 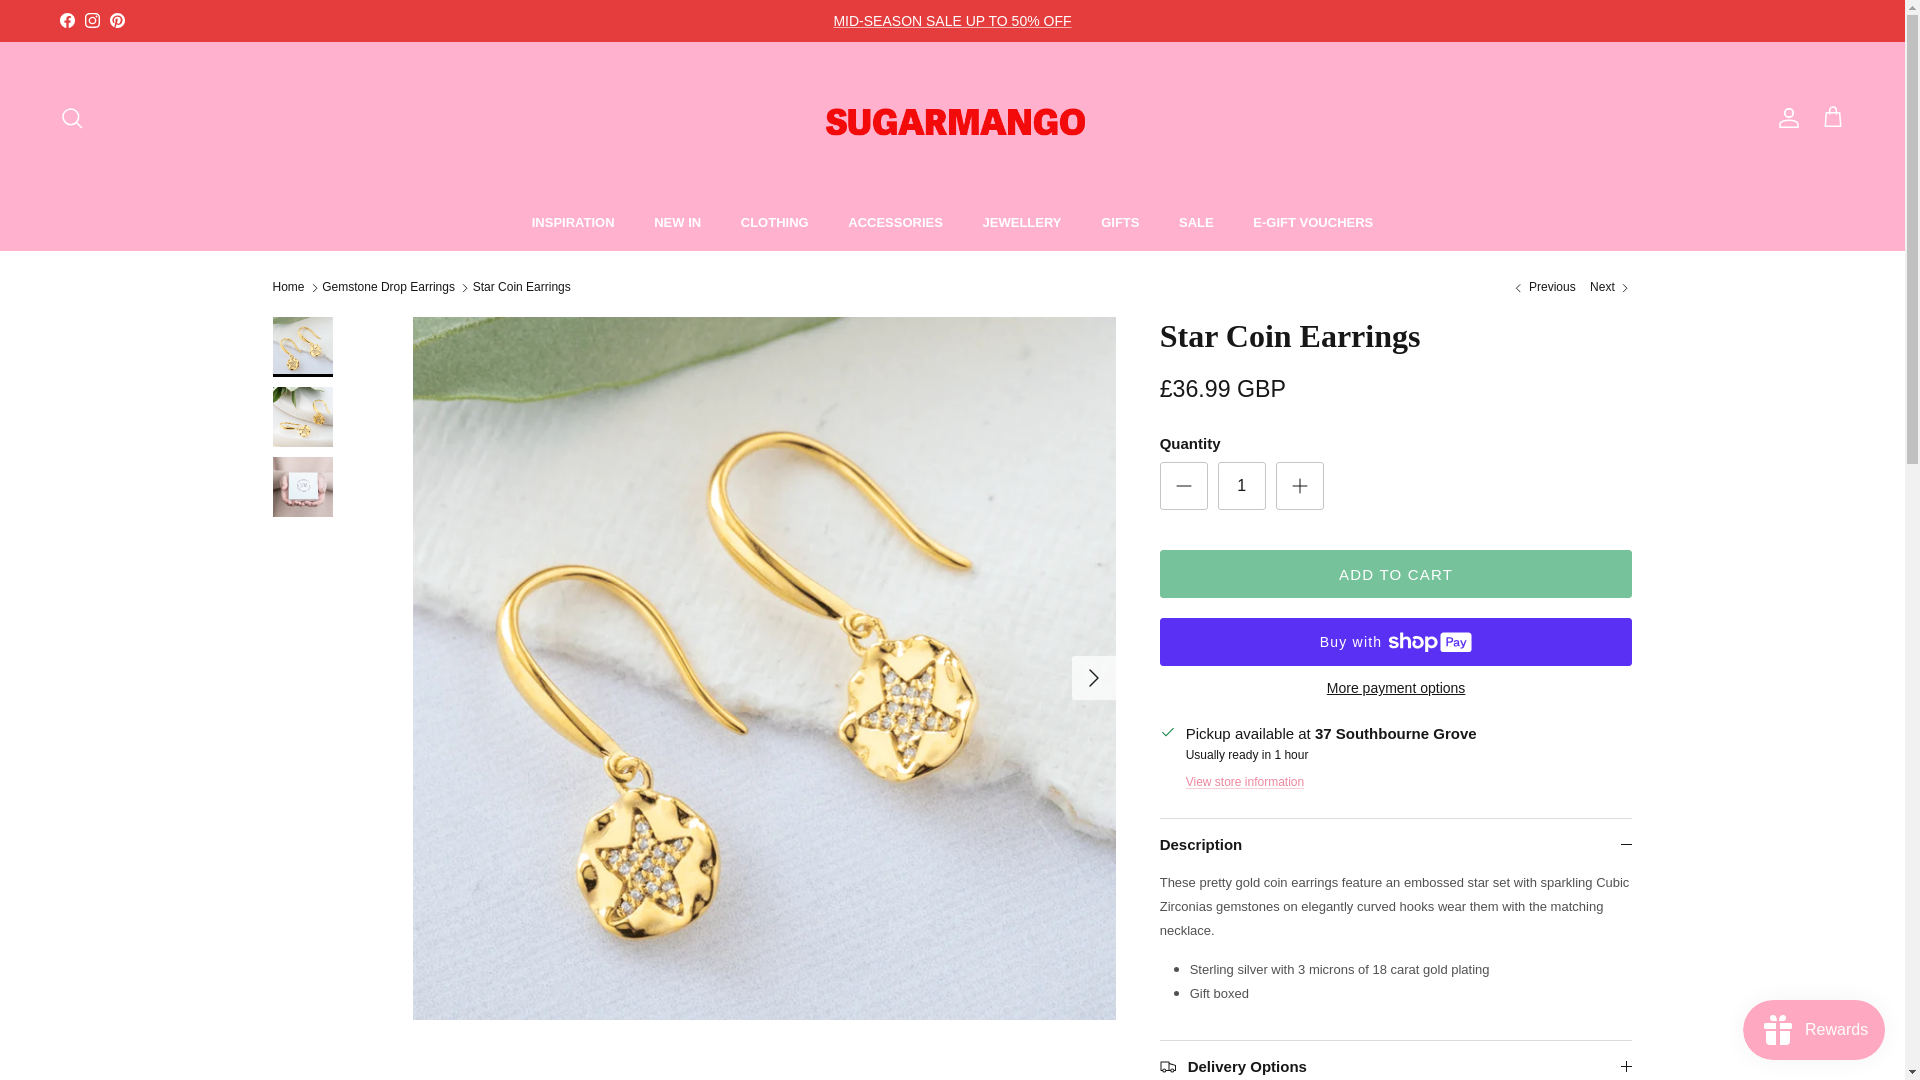 I want to click on Cart, so click(x=1832, y=117).